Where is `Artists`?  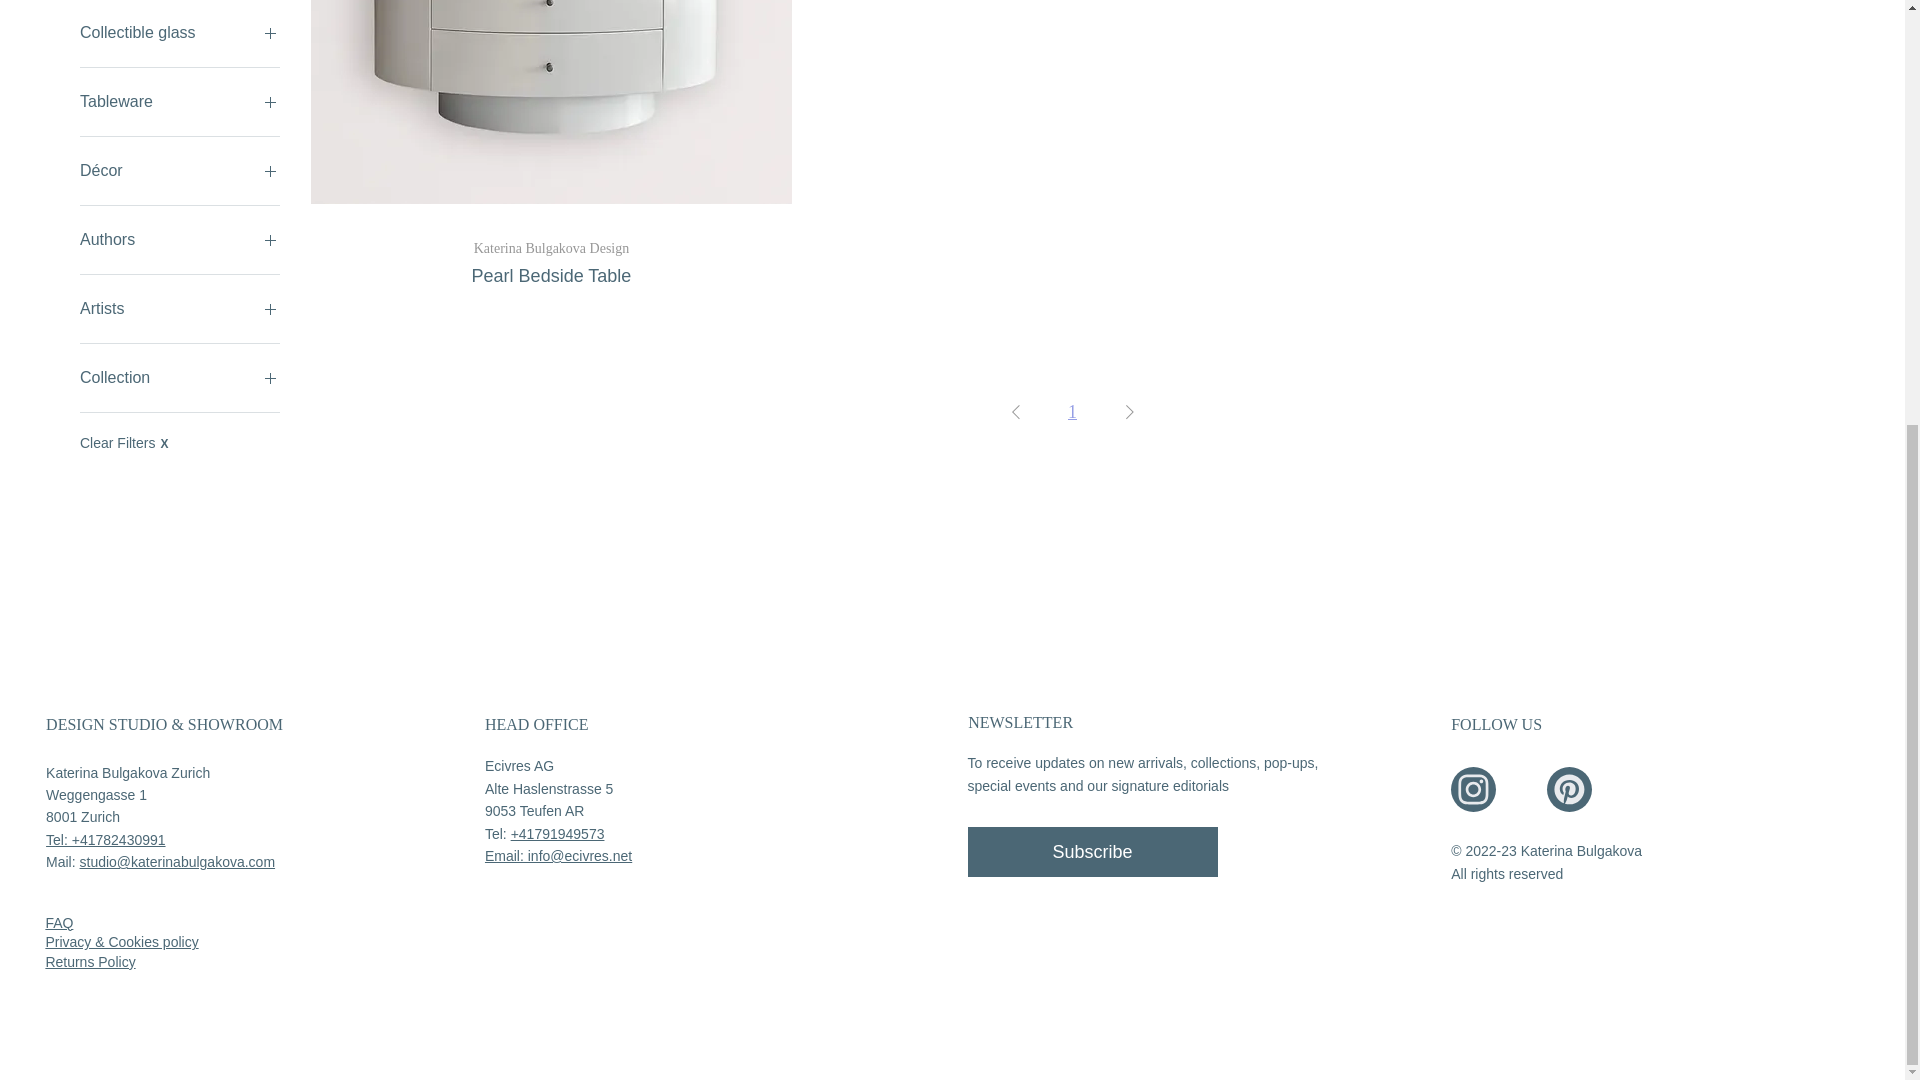 Artists is located at coordinates (180, 308).